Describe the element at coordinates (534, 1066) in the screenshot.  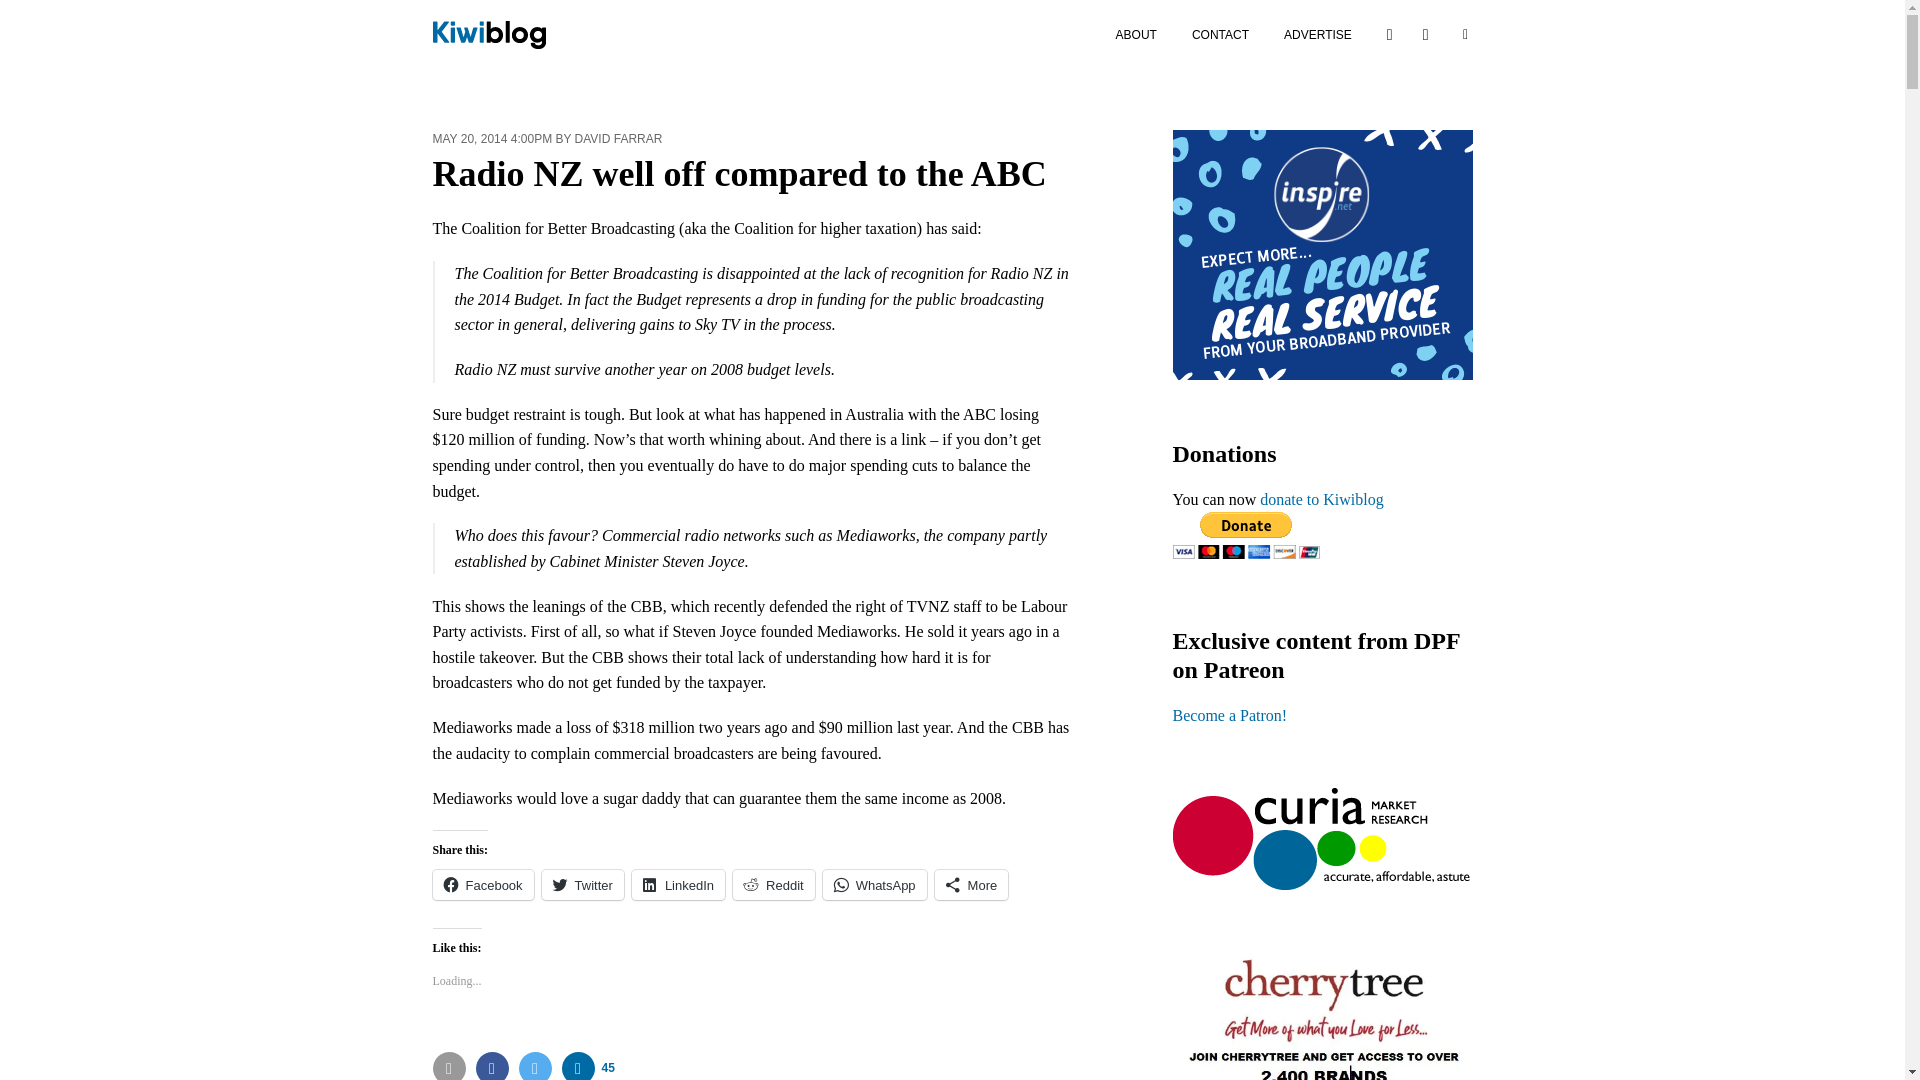
I see `Twitter` at that location.